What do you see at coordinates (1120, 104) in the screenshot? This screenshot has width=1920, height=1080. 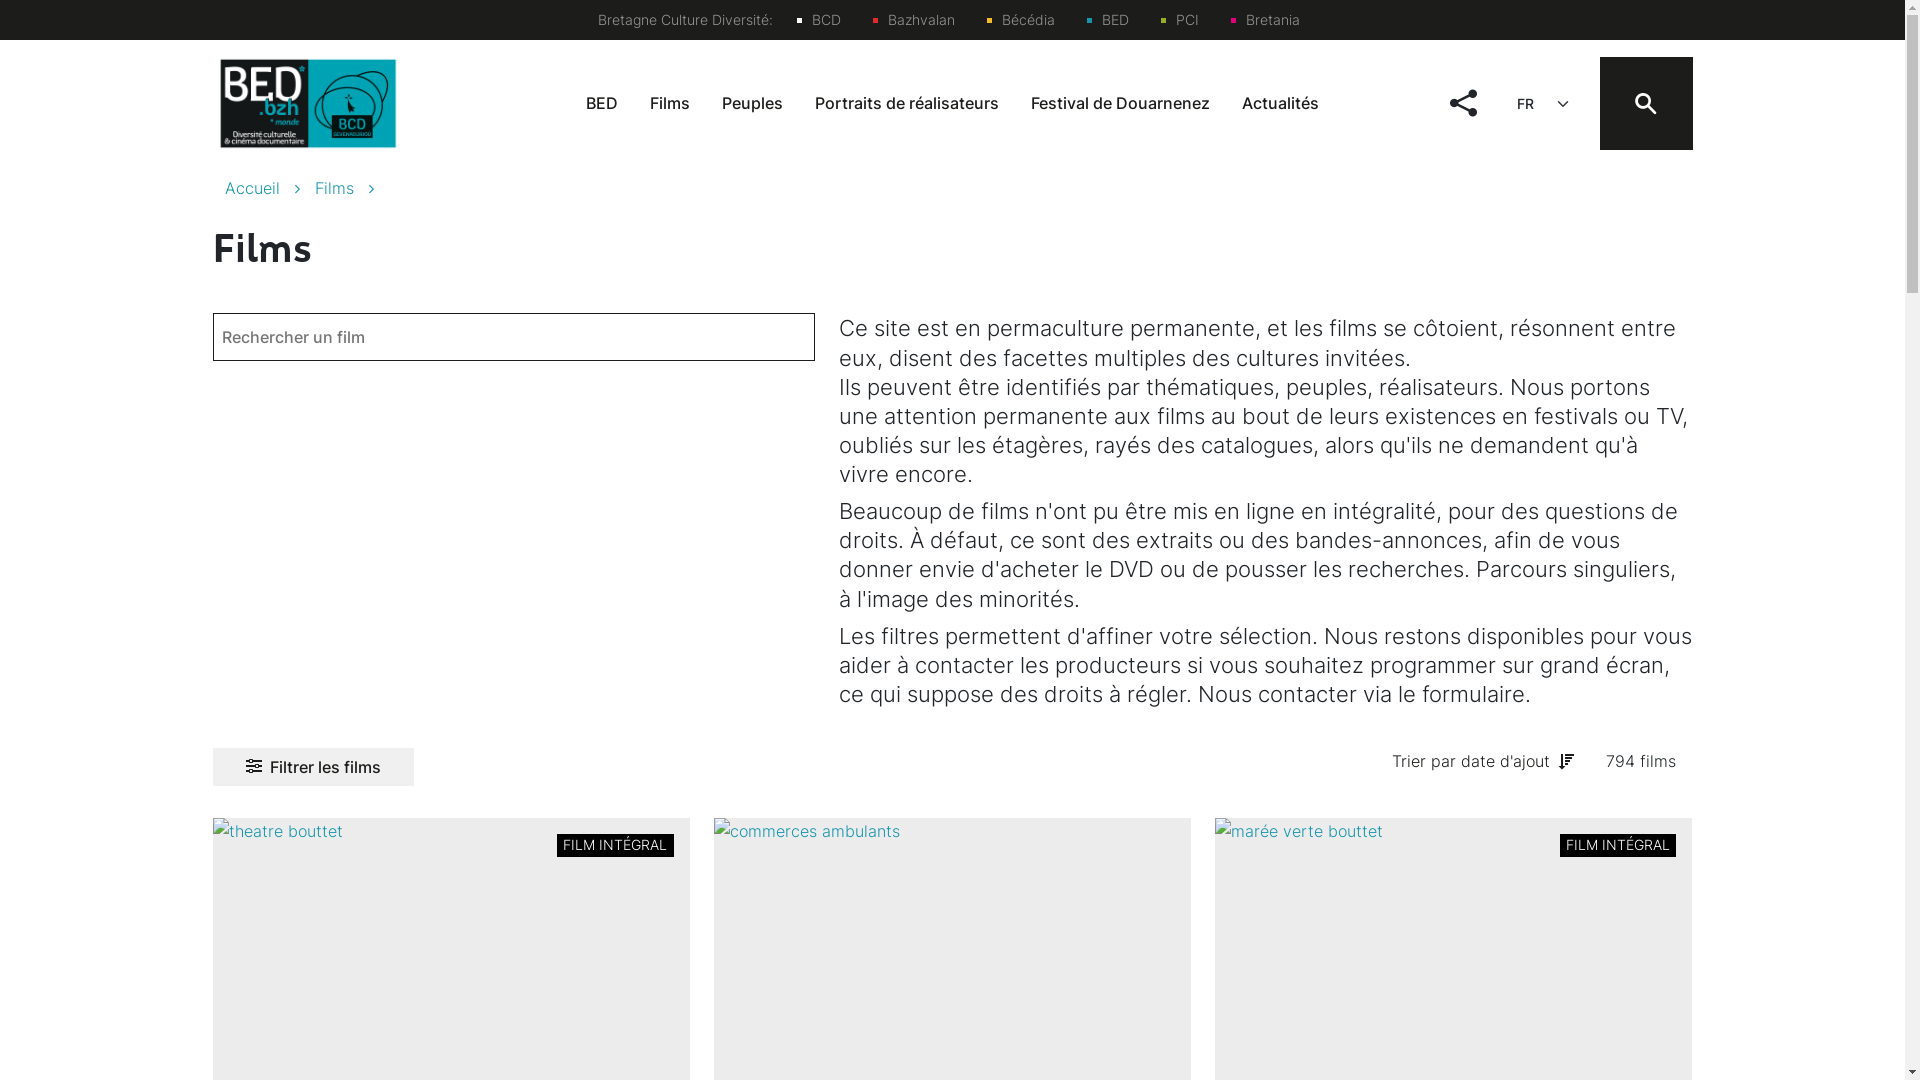 I see `Festival de Douarnenez` at bounding box center [1120, 104].